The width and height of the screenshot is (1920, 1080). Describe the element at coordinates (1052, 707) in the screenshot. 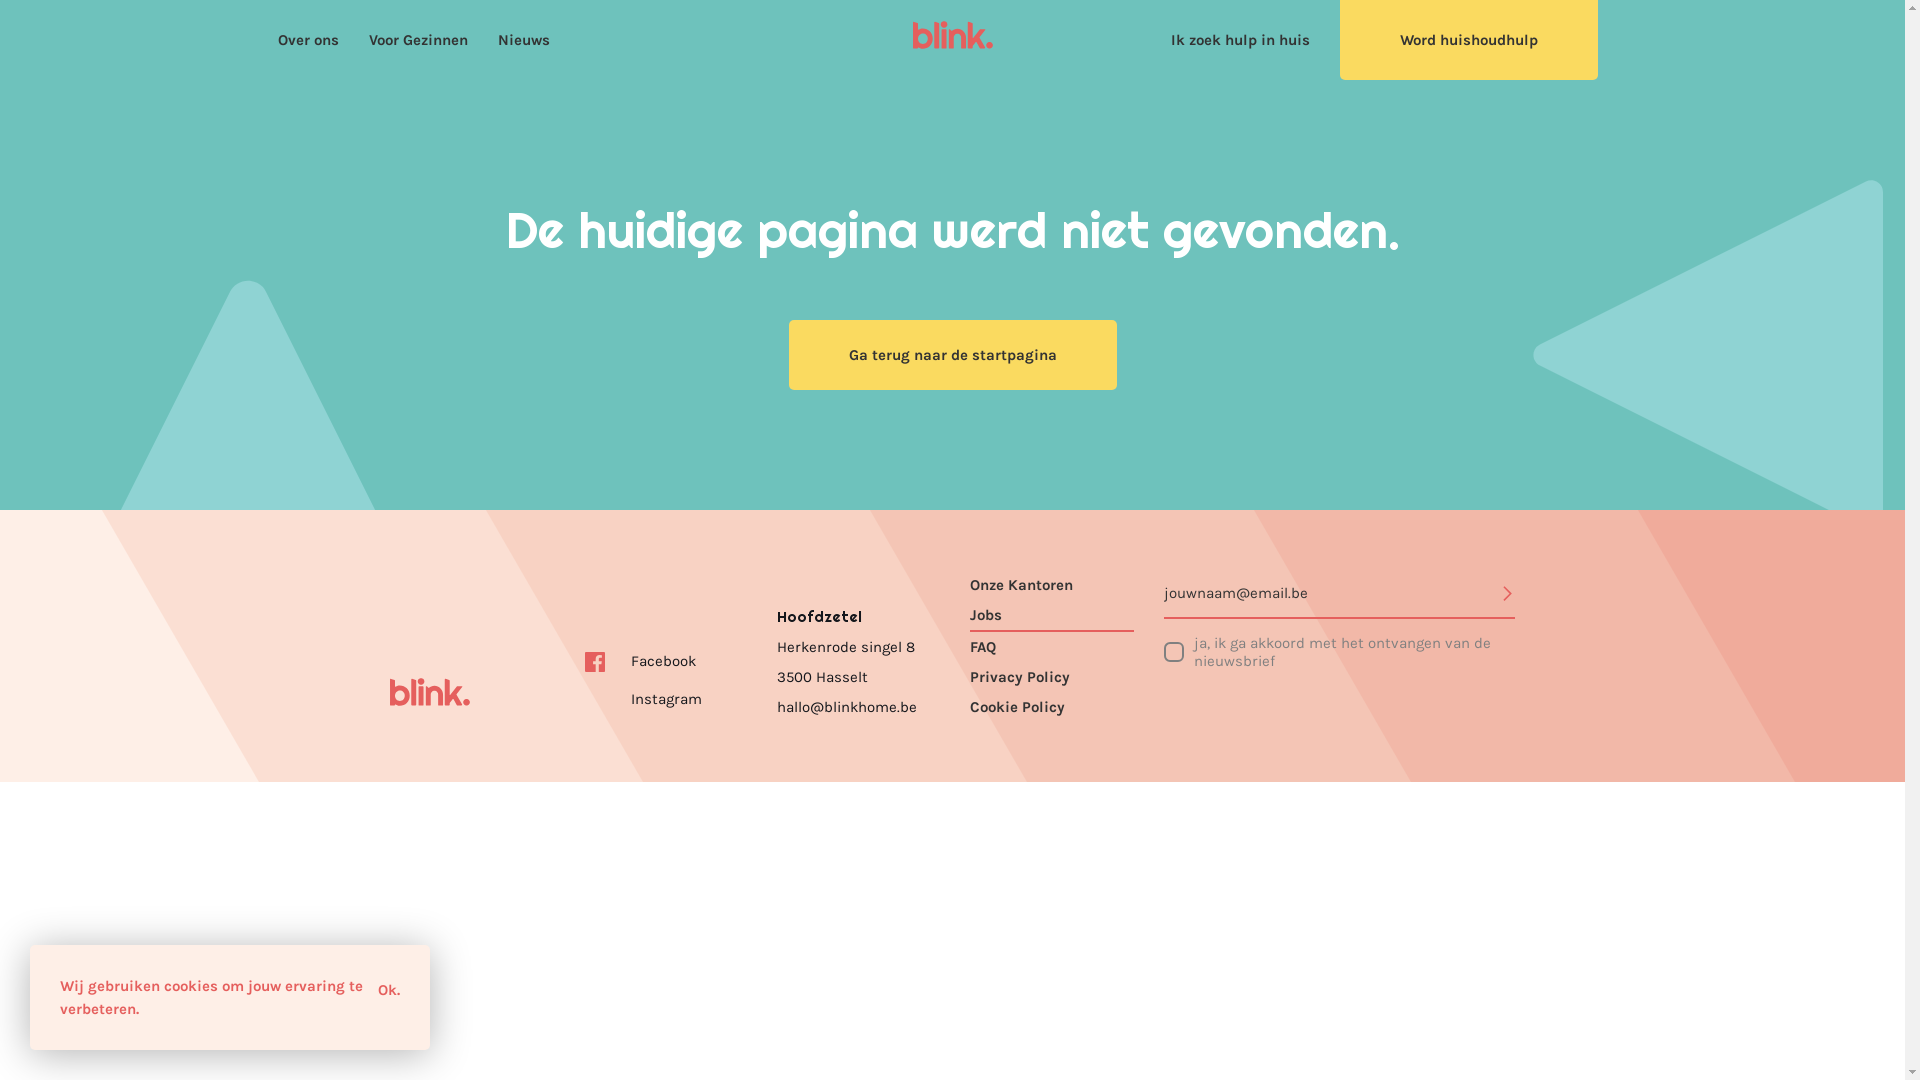

I see `Cookie Policy` at that location.